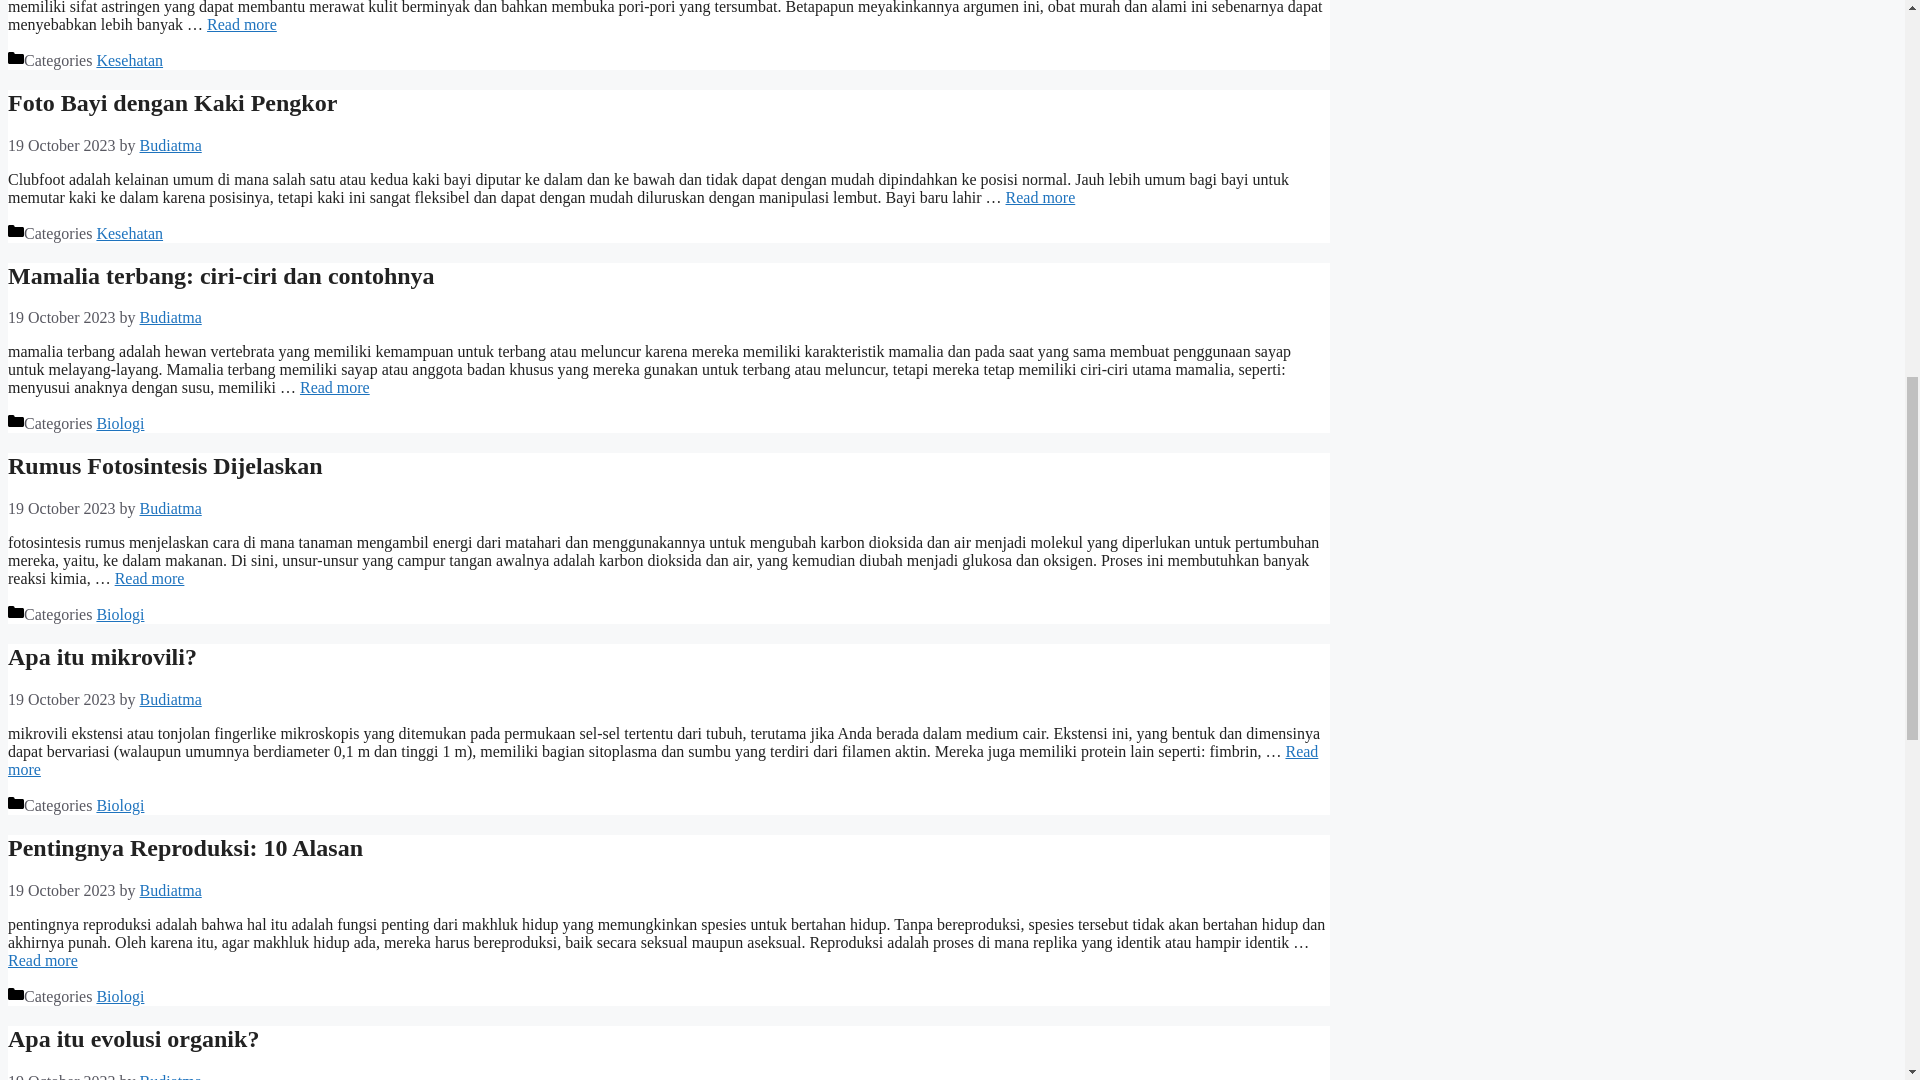 The image size is (1920, 1080). What do you see at coordinates (150, 578) in the screenshot?
I see `Rumus Fotosintesis Dijelaskan` at bounding box center [150, 578].